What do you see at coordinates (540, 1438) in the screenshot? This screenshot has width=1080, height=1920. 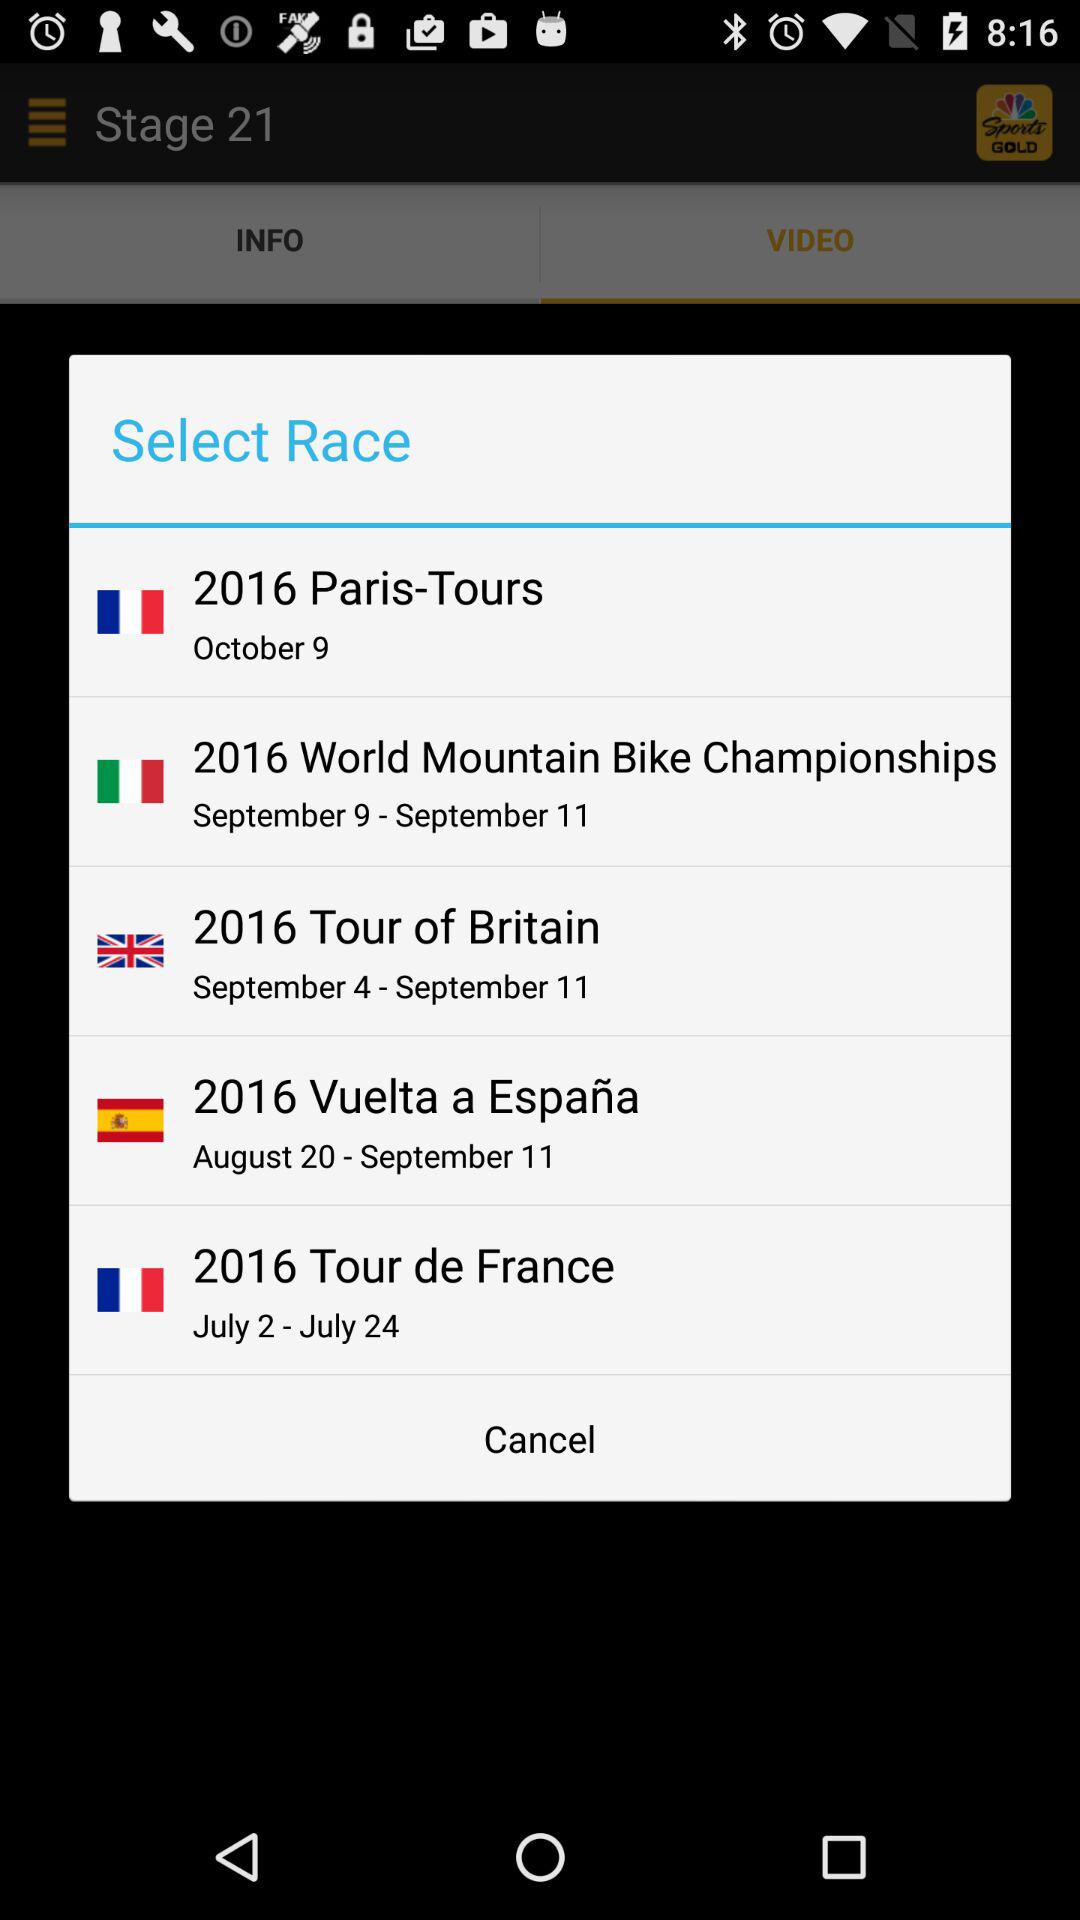 I see `open app below july 2 july item` at bounding box center [540, 1438].